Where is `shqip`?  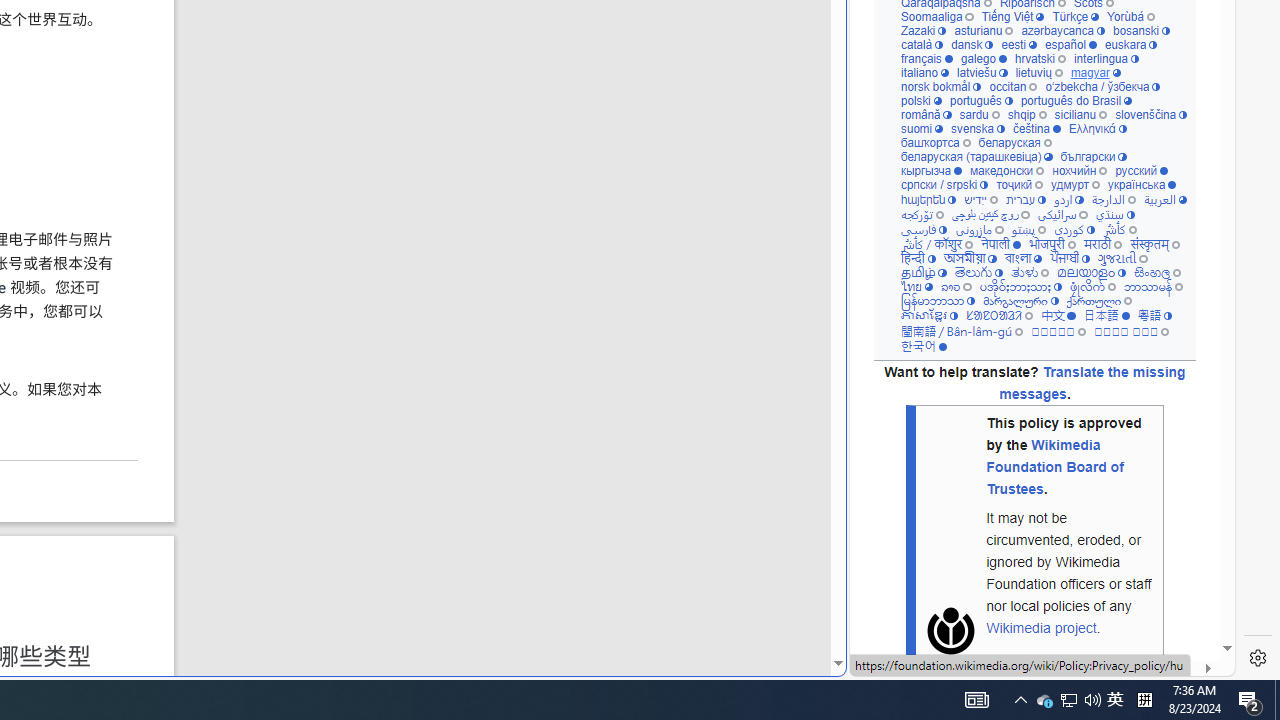
shqip is located at coordinates (1027, 116).